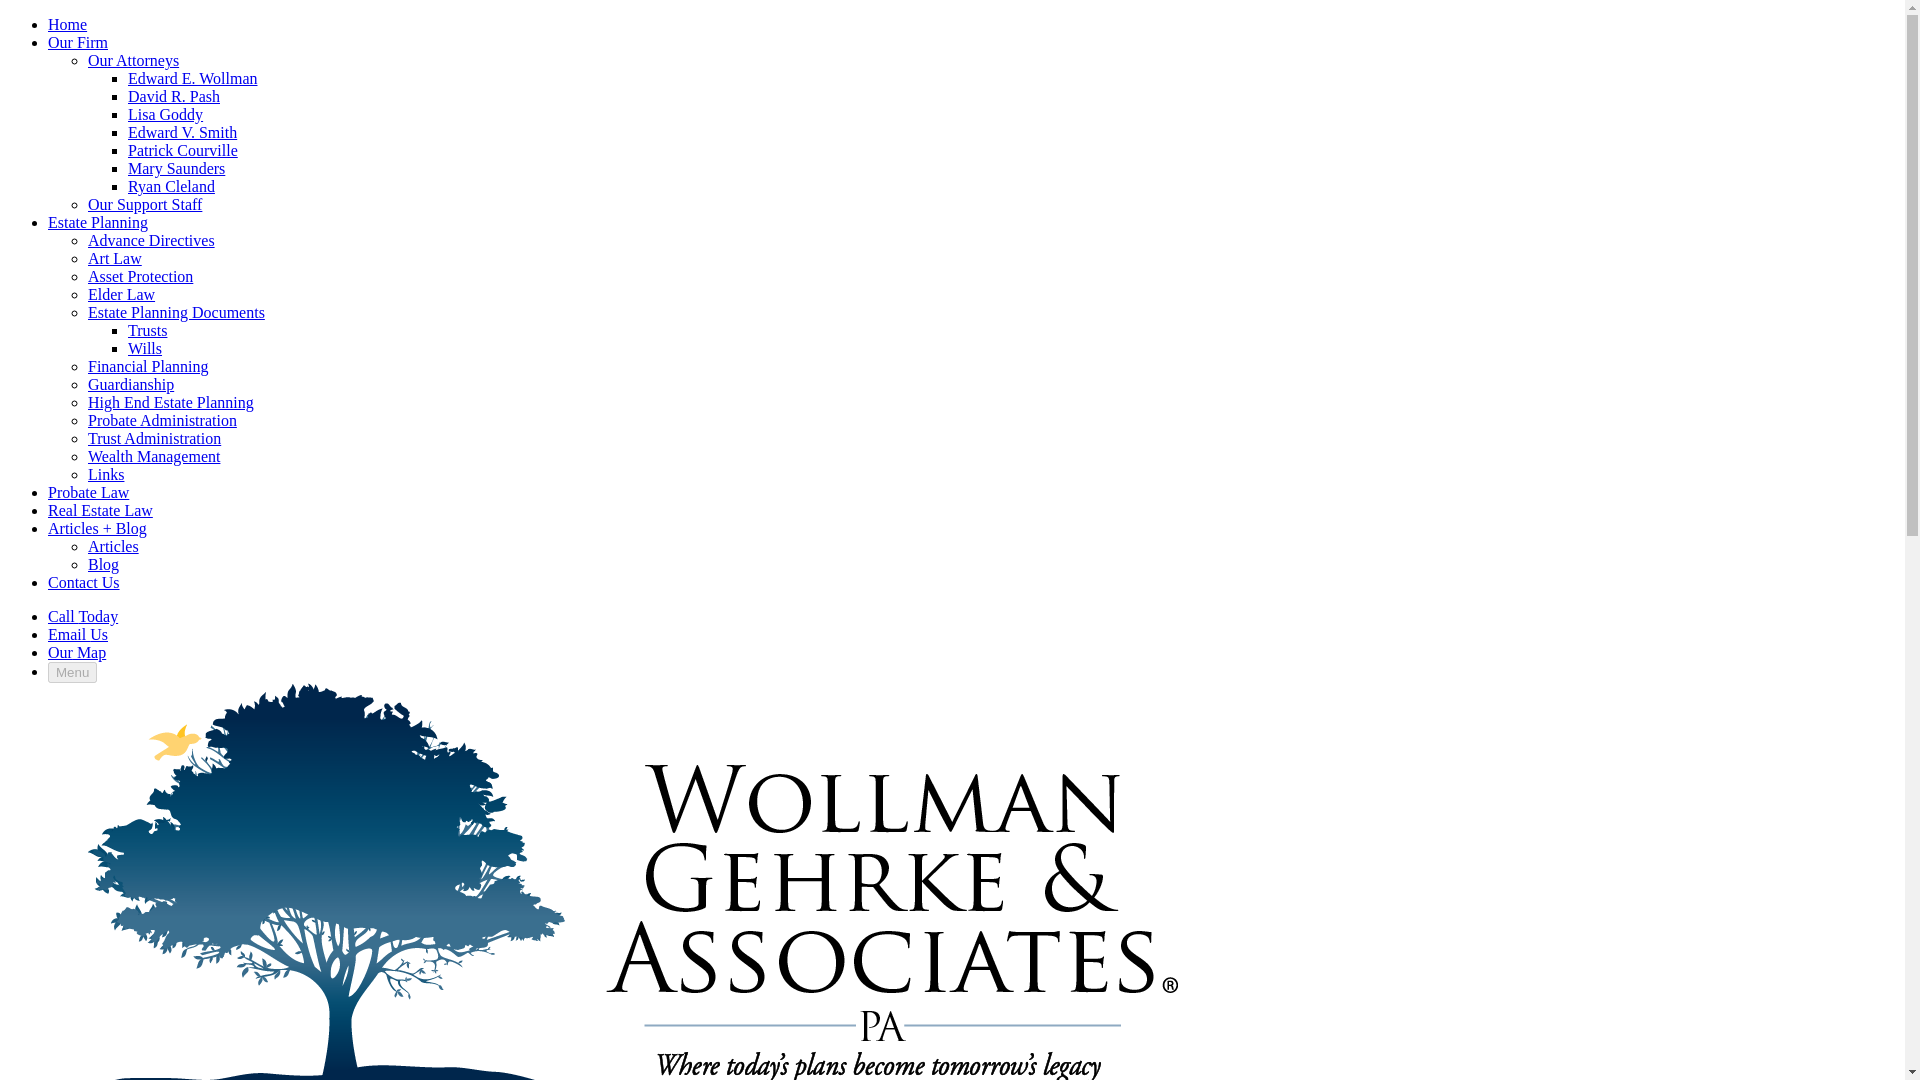 The image size is (1920, 1080). I want to click on Elder Law, so click(122, 294).